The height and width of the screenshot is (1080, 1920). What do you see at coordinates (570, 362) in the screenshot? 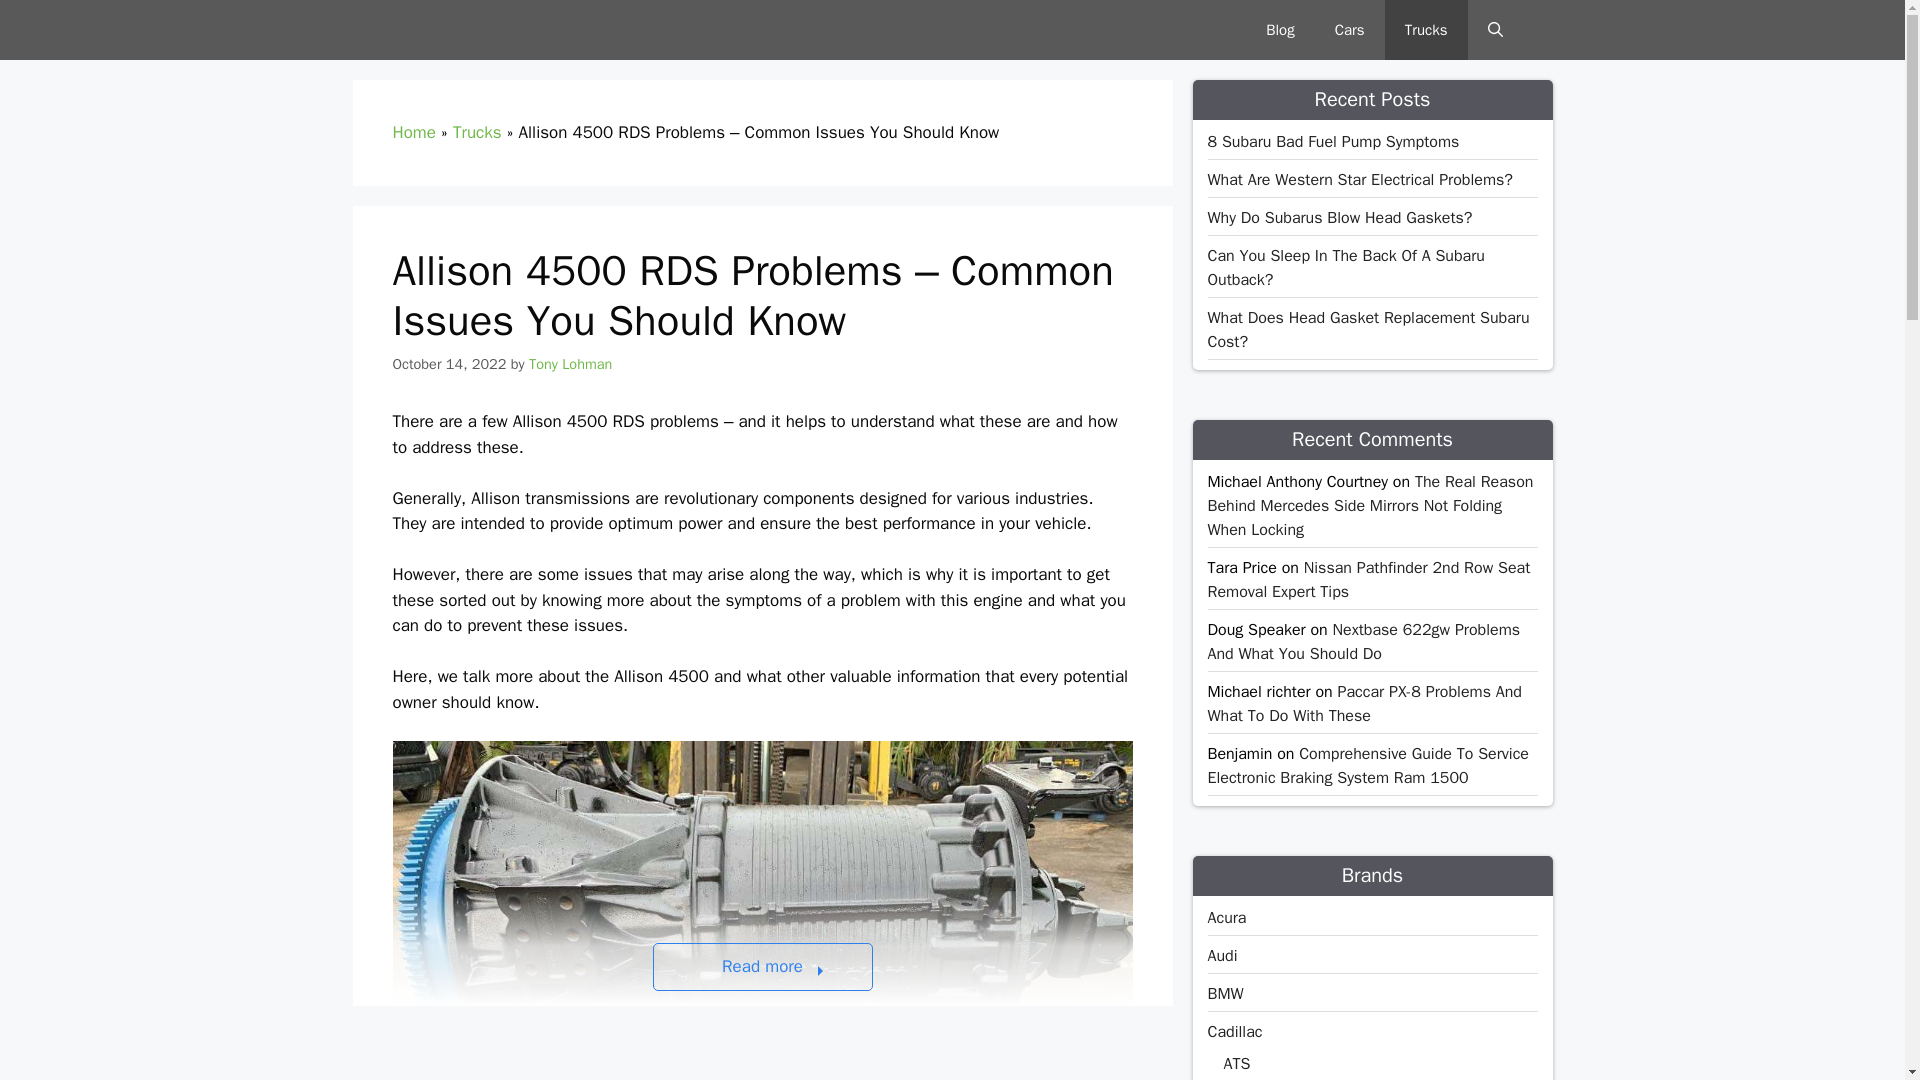
I see `Tony Lohman` at bounding box center [570, 362].